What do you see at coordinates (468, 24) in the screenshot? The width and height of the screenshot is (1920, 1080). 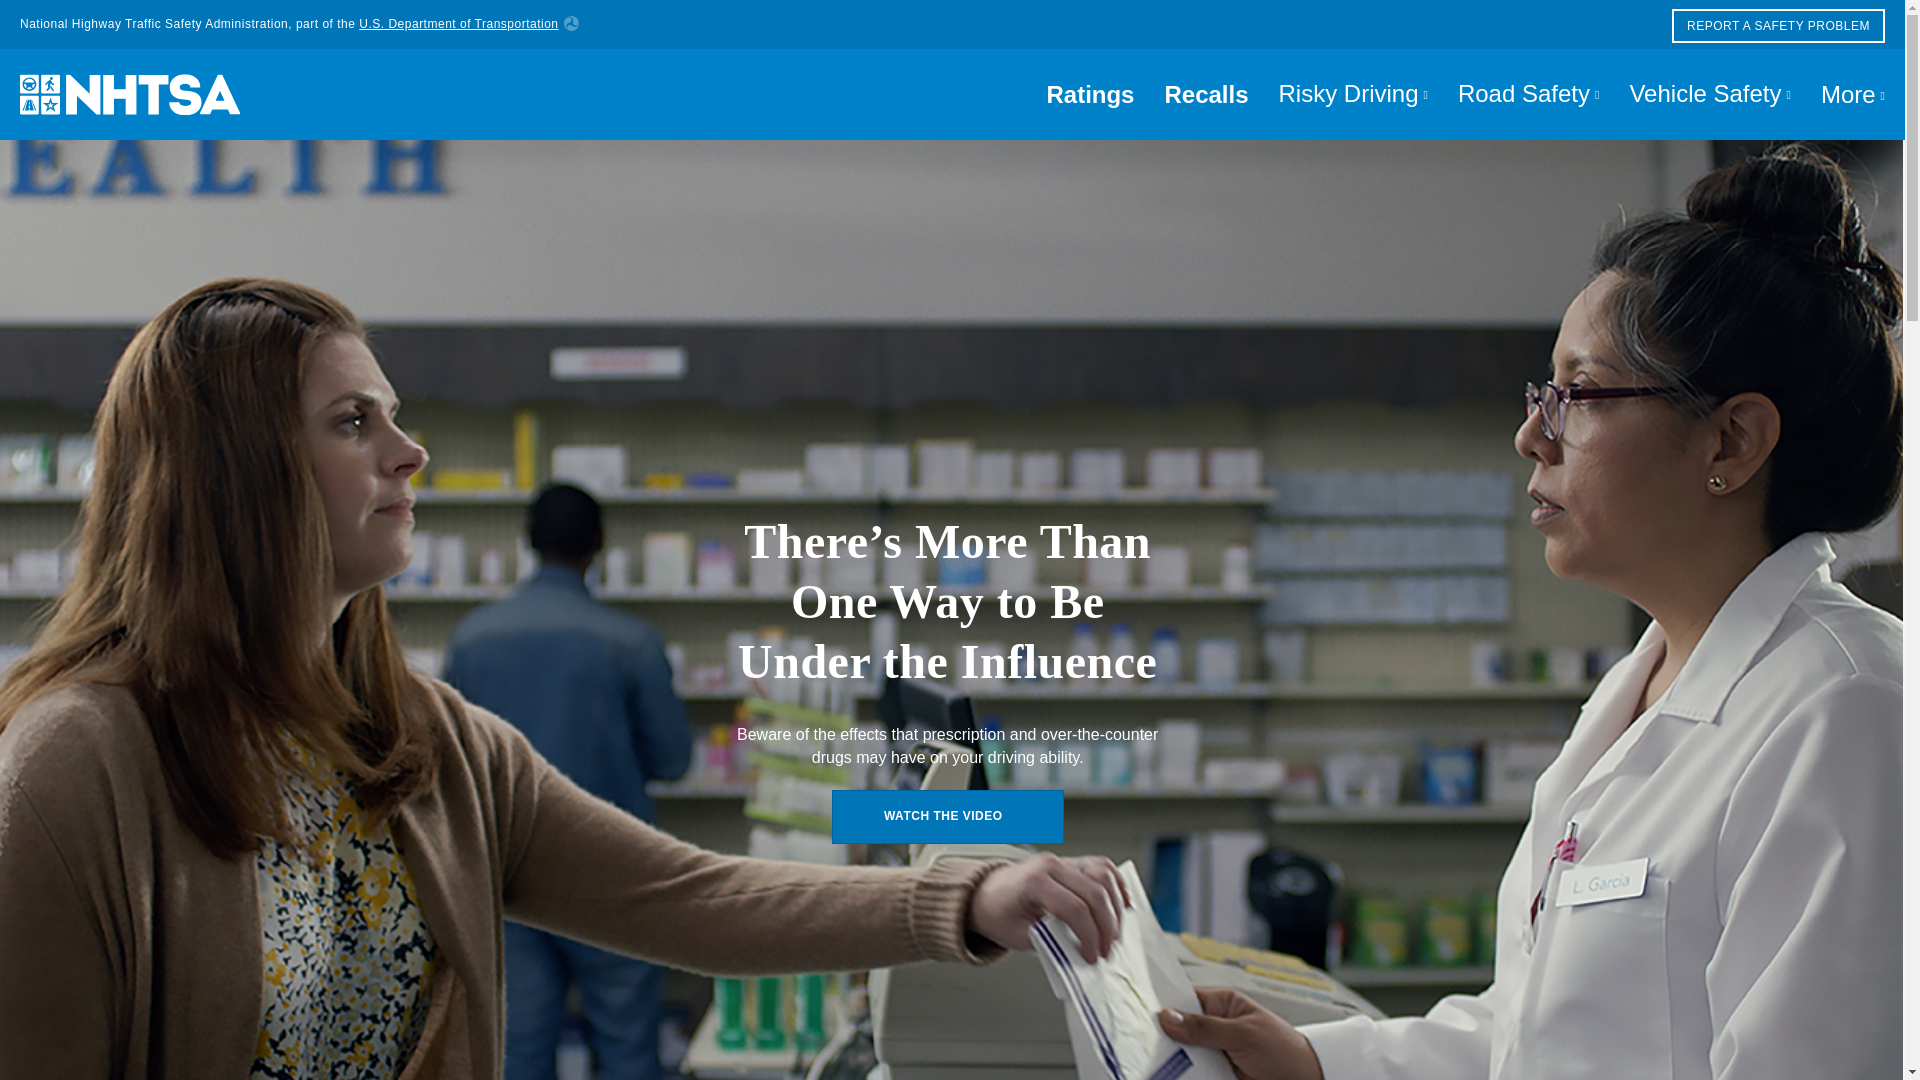 I see `U.S. Department of Transportation` at bounding box center [468, 24].